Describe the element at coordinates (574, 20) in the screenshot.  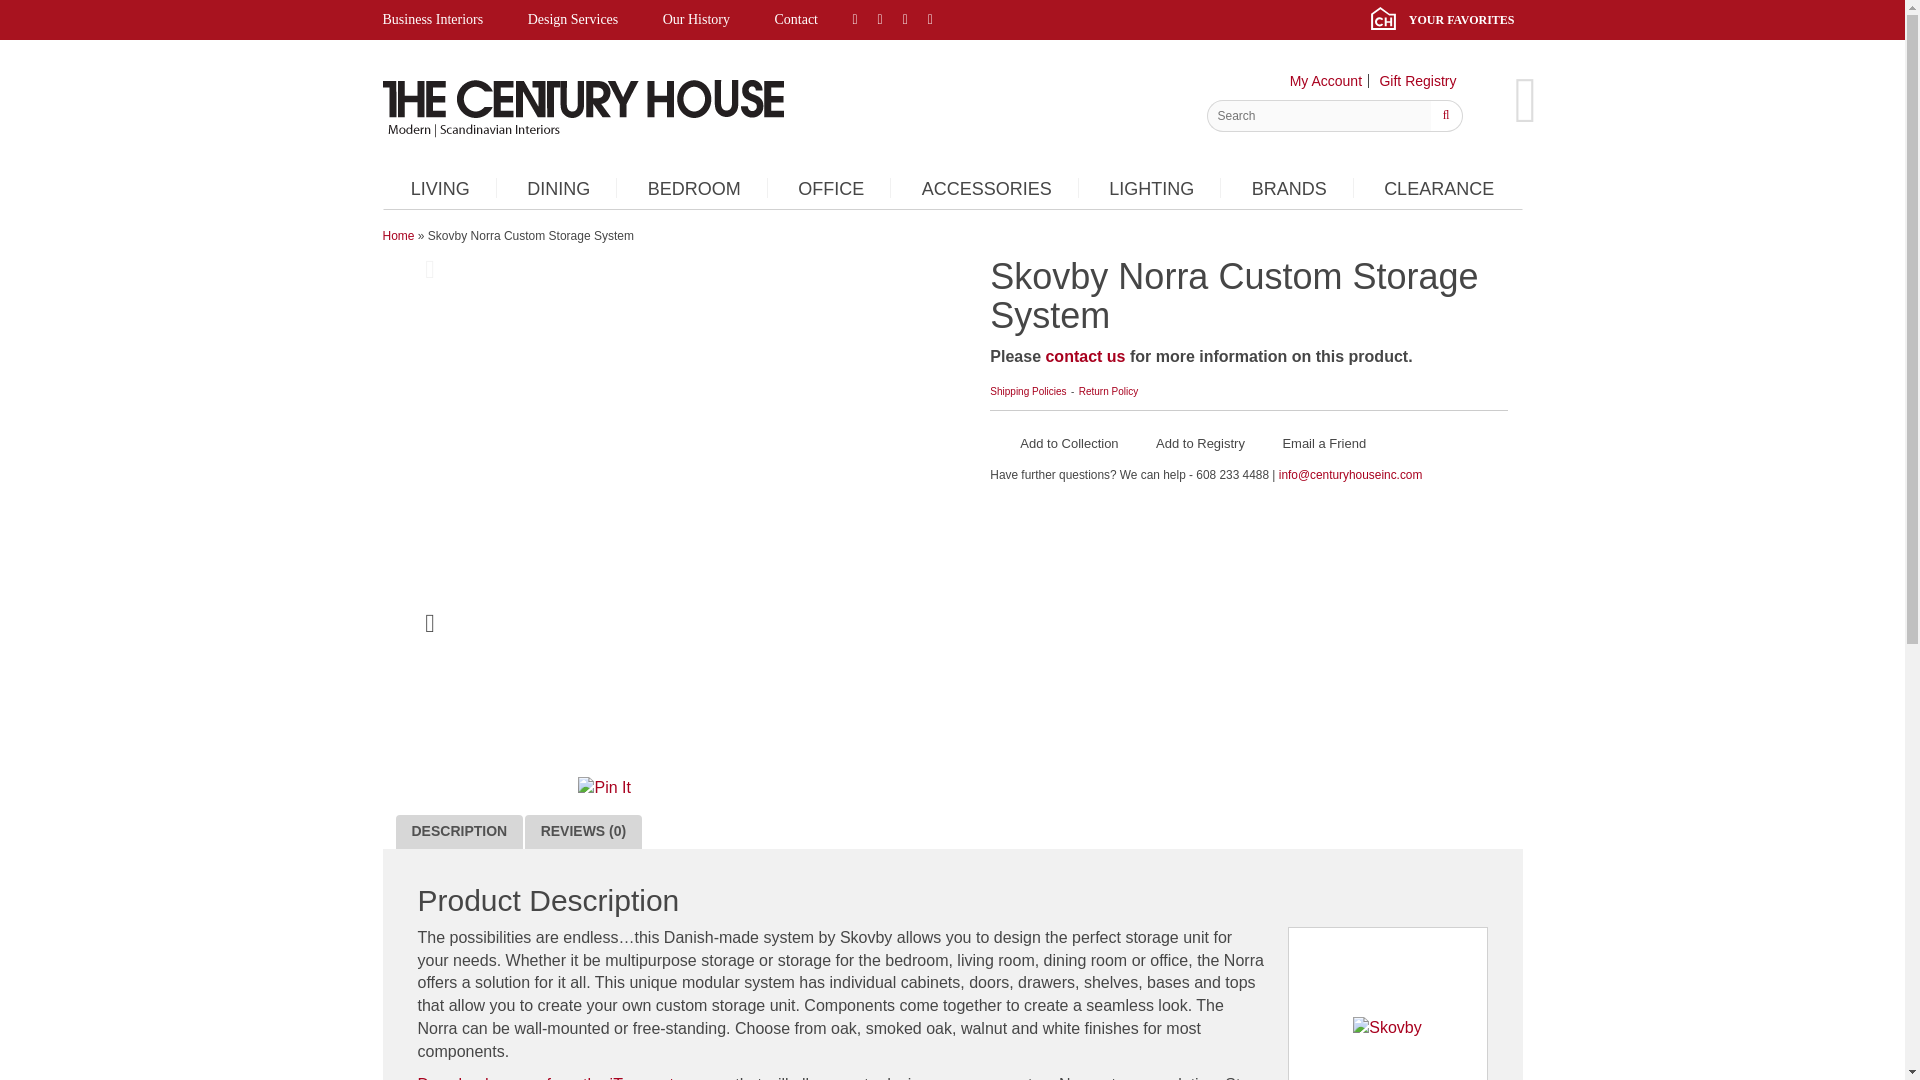
I see `Design Services` at that location.